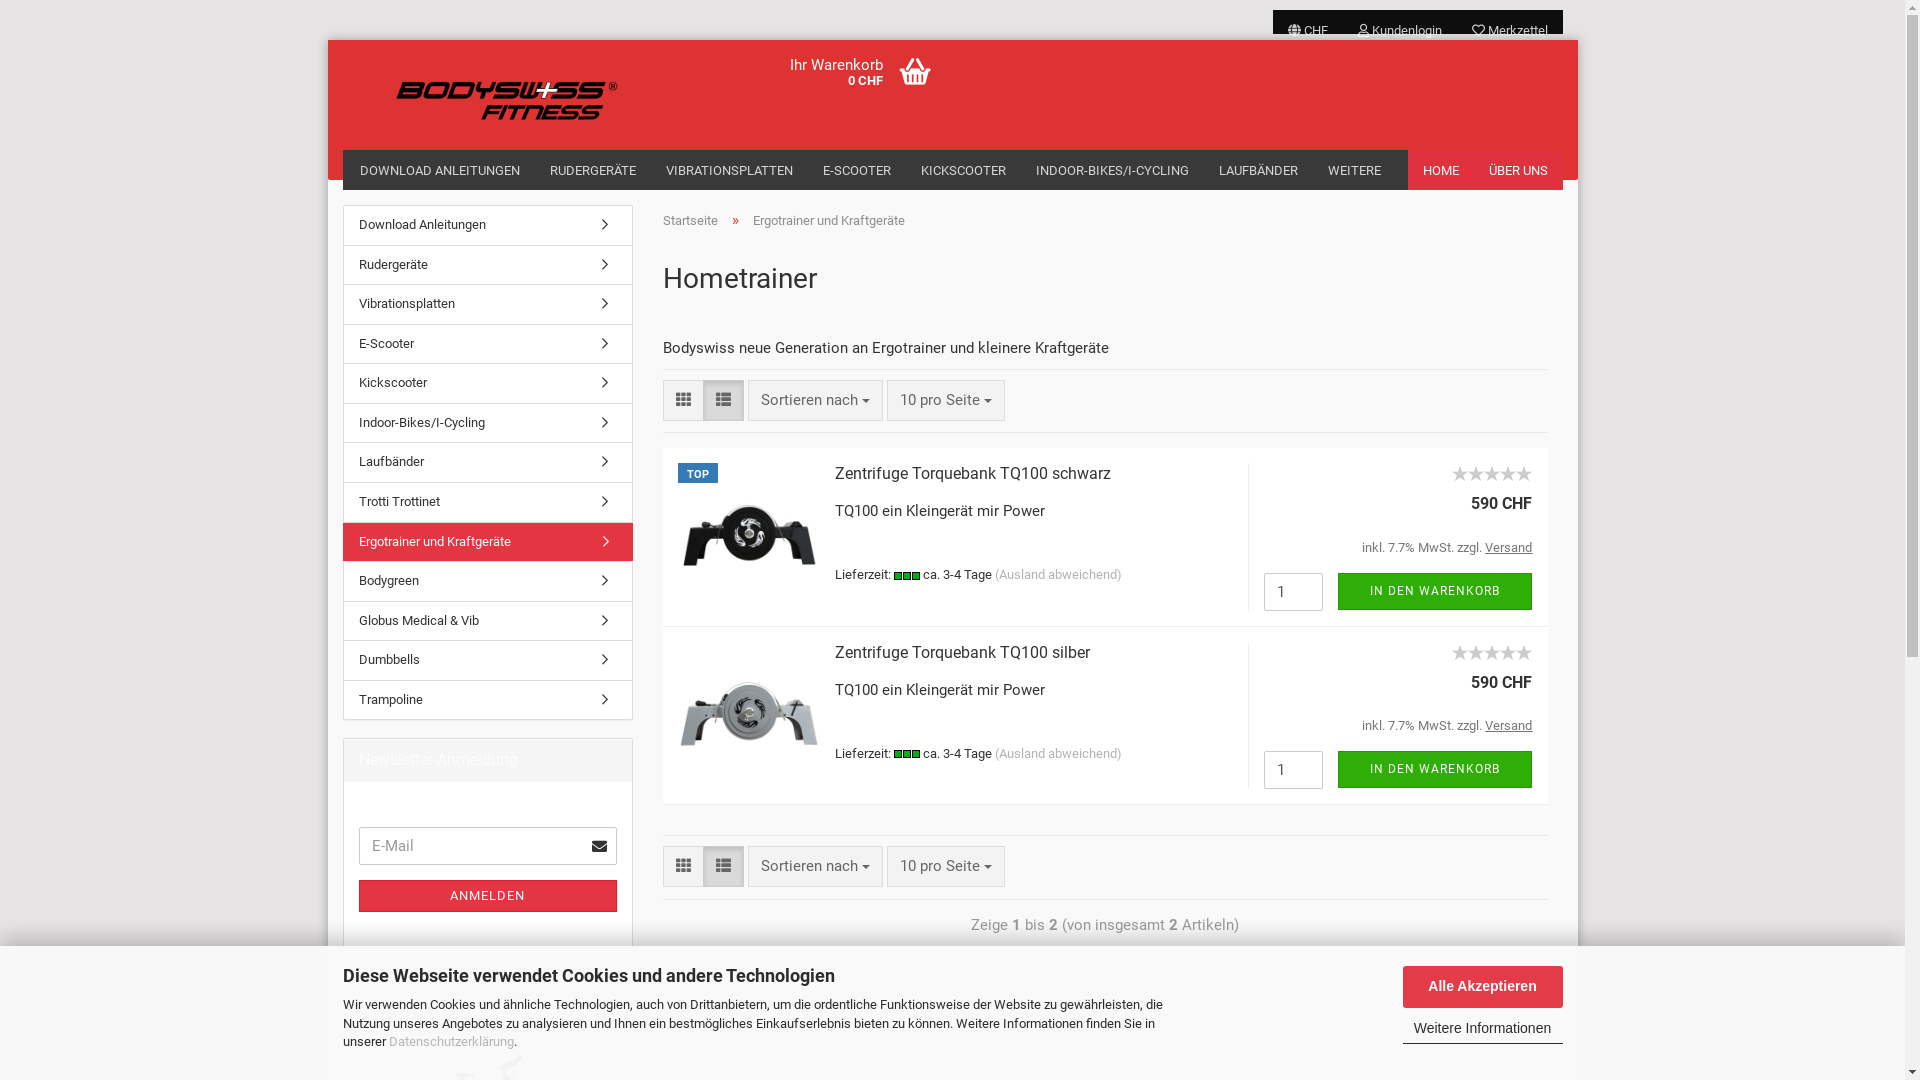  What do you see at coordinates (690, 220) in the screenshot?
I see `Startseite` at bounding box center [690, 220].